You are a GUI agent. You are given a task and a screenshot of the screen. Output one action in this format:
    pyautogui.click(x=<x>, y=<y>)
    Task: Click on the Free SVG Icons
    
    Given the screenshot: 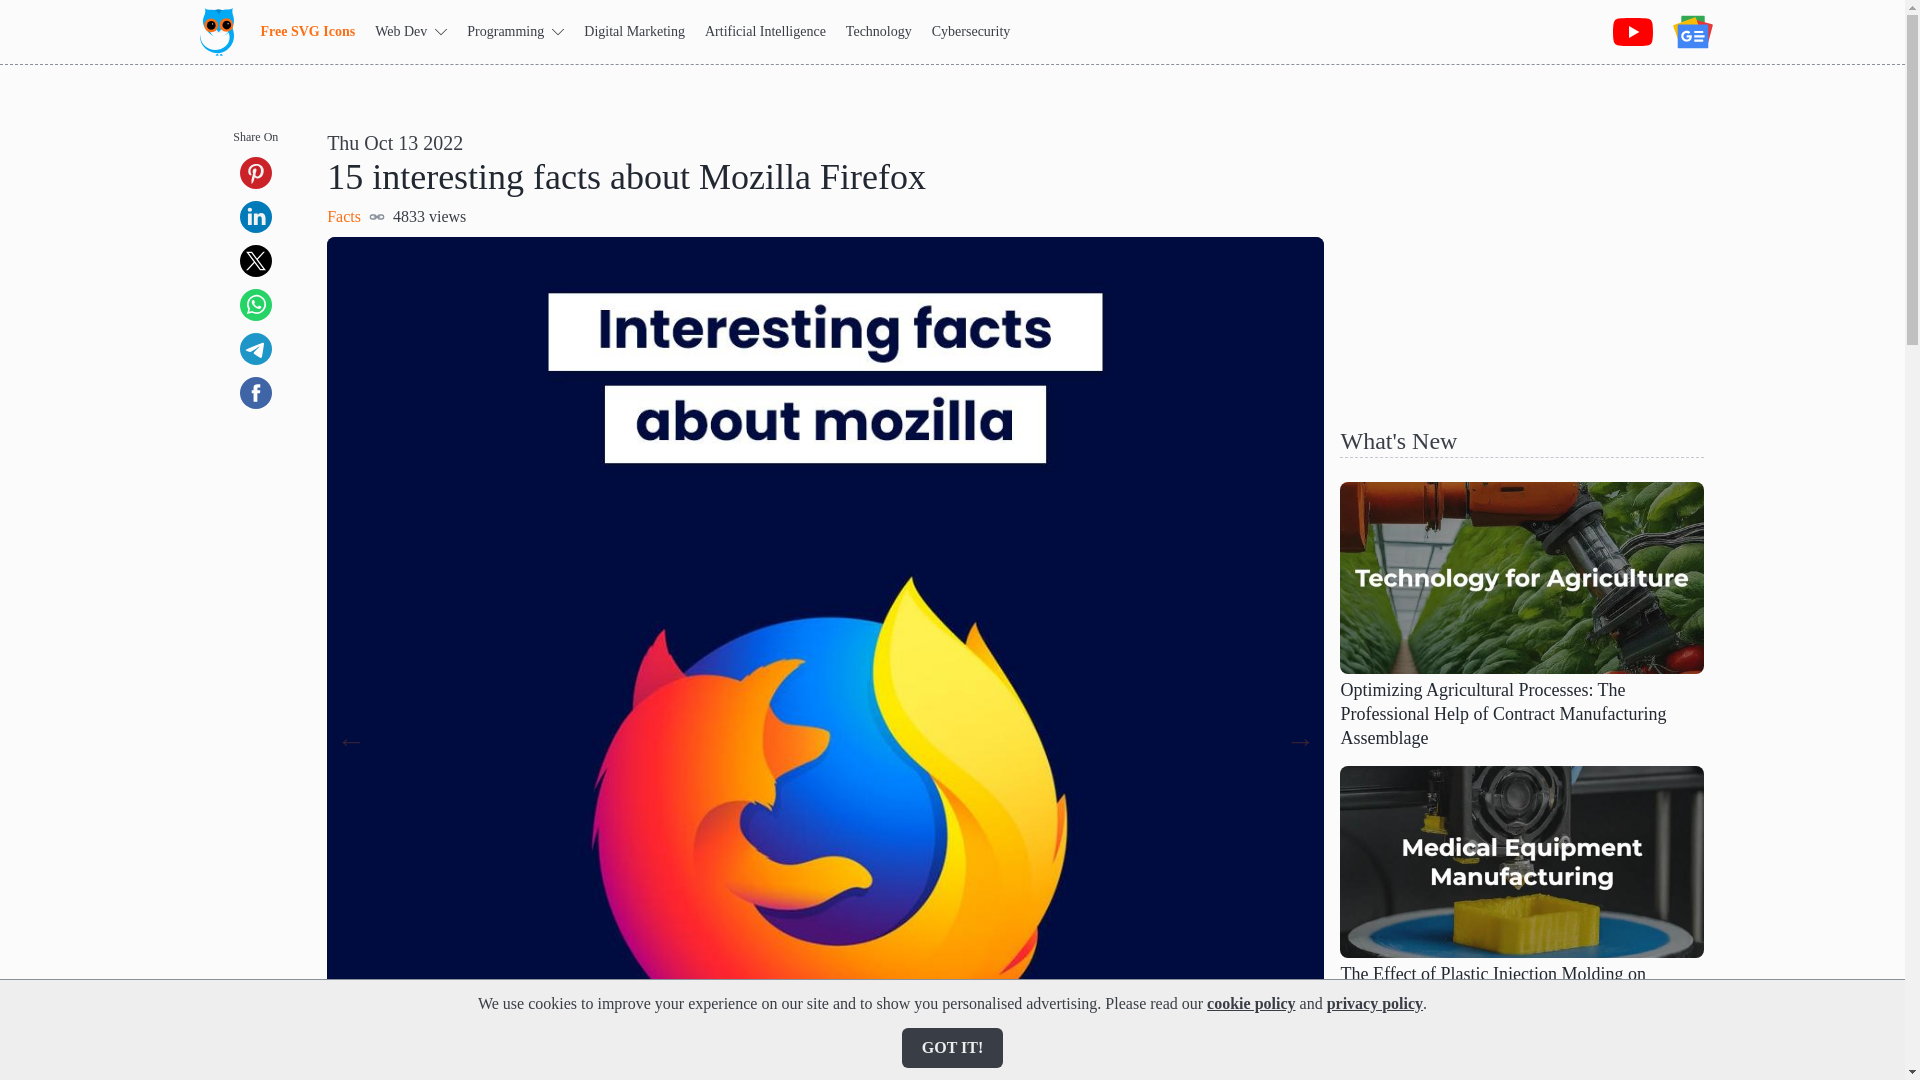 What is the action you would take?
    pyautogui.click(x=307, y=30)
    